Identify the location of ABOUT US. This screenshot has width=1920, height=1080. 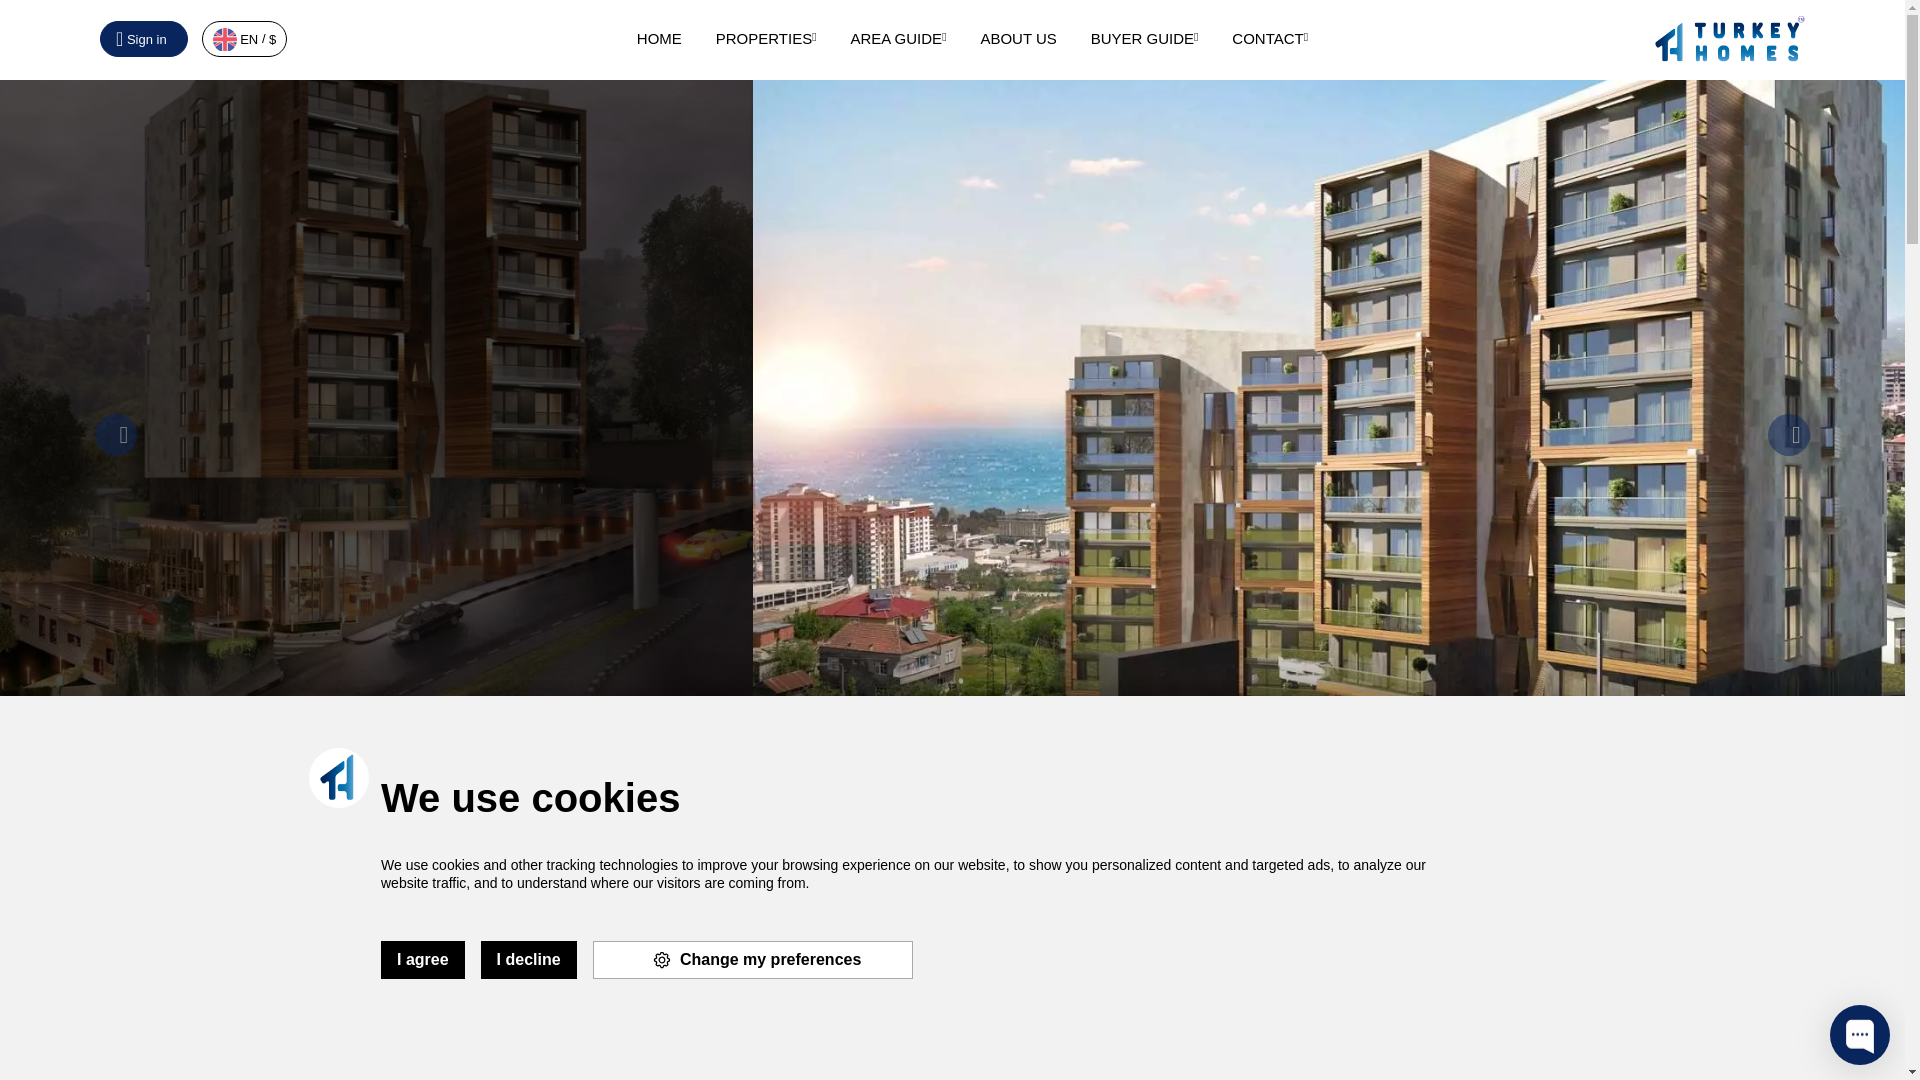
(1018, 38).